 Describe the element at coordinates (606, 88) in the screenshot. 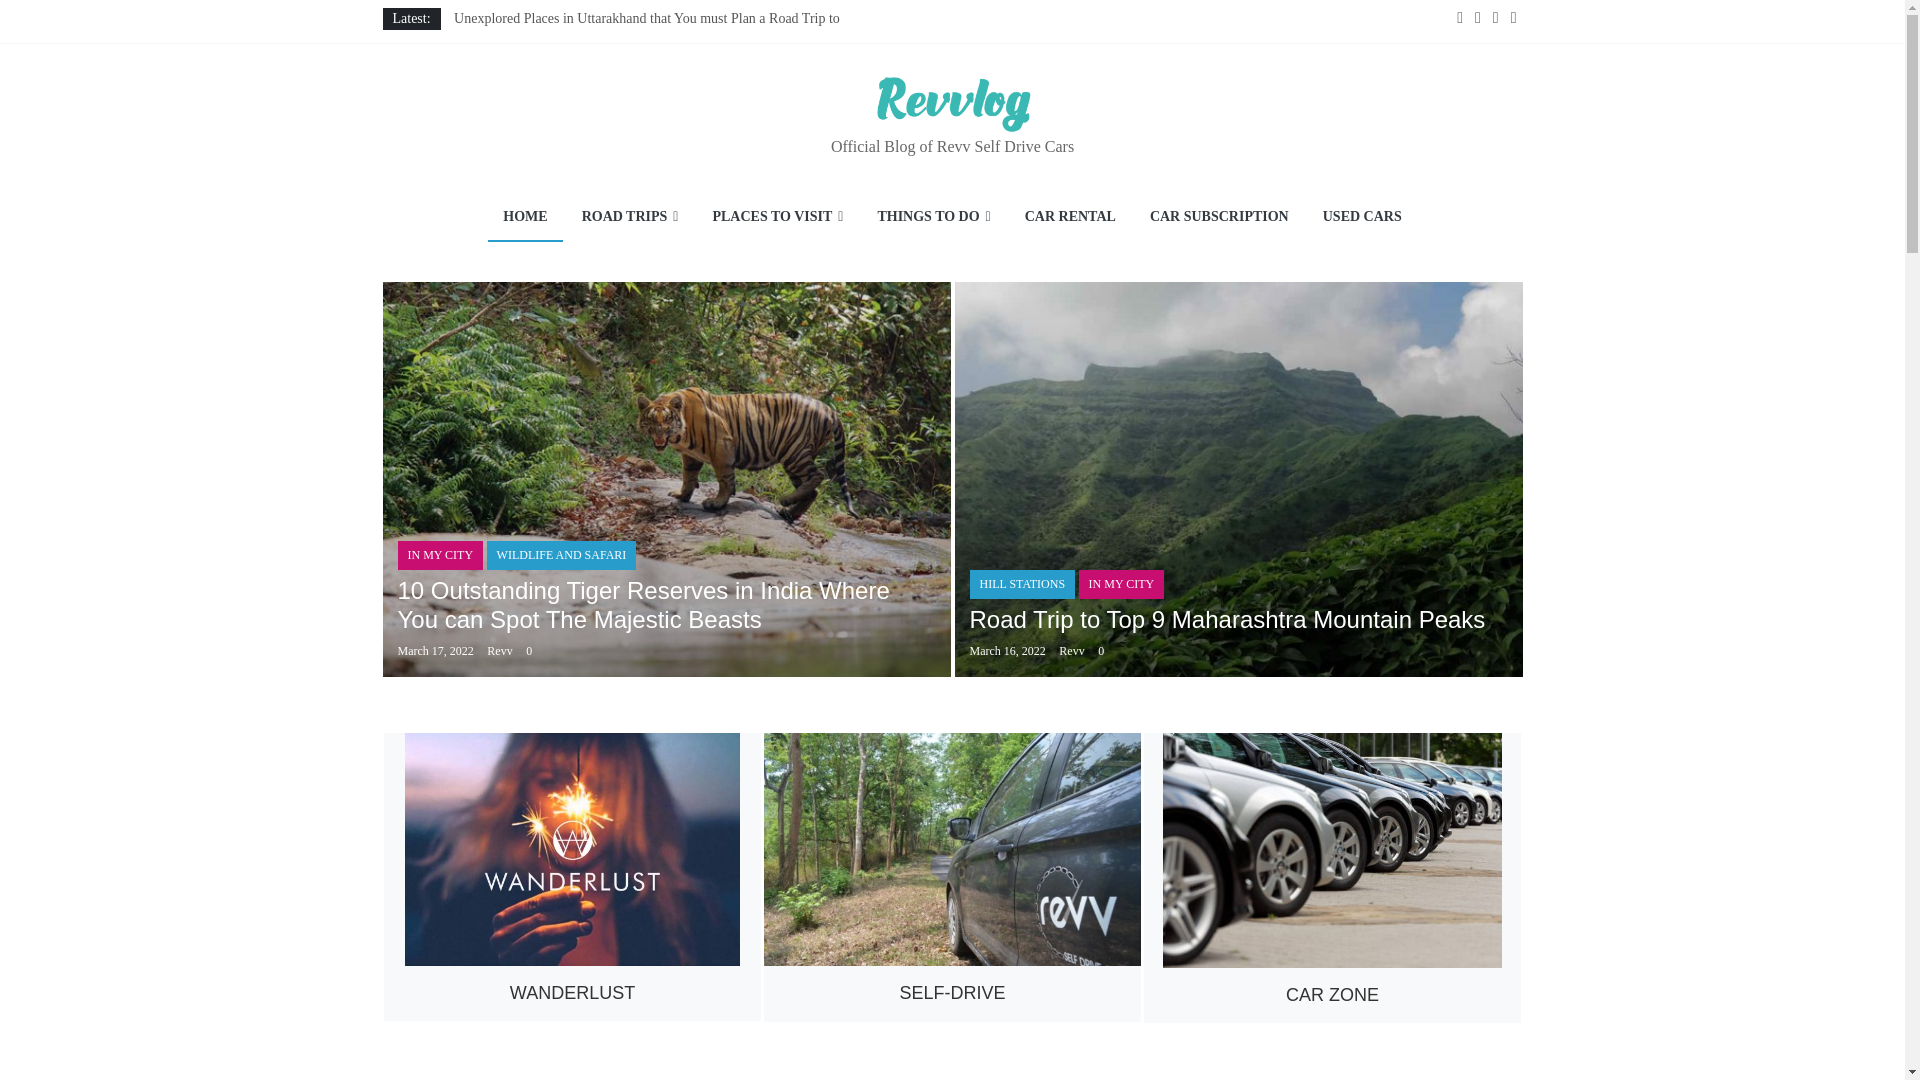

I see `10 Places to Visit in India for The History Aficionados` at that location.